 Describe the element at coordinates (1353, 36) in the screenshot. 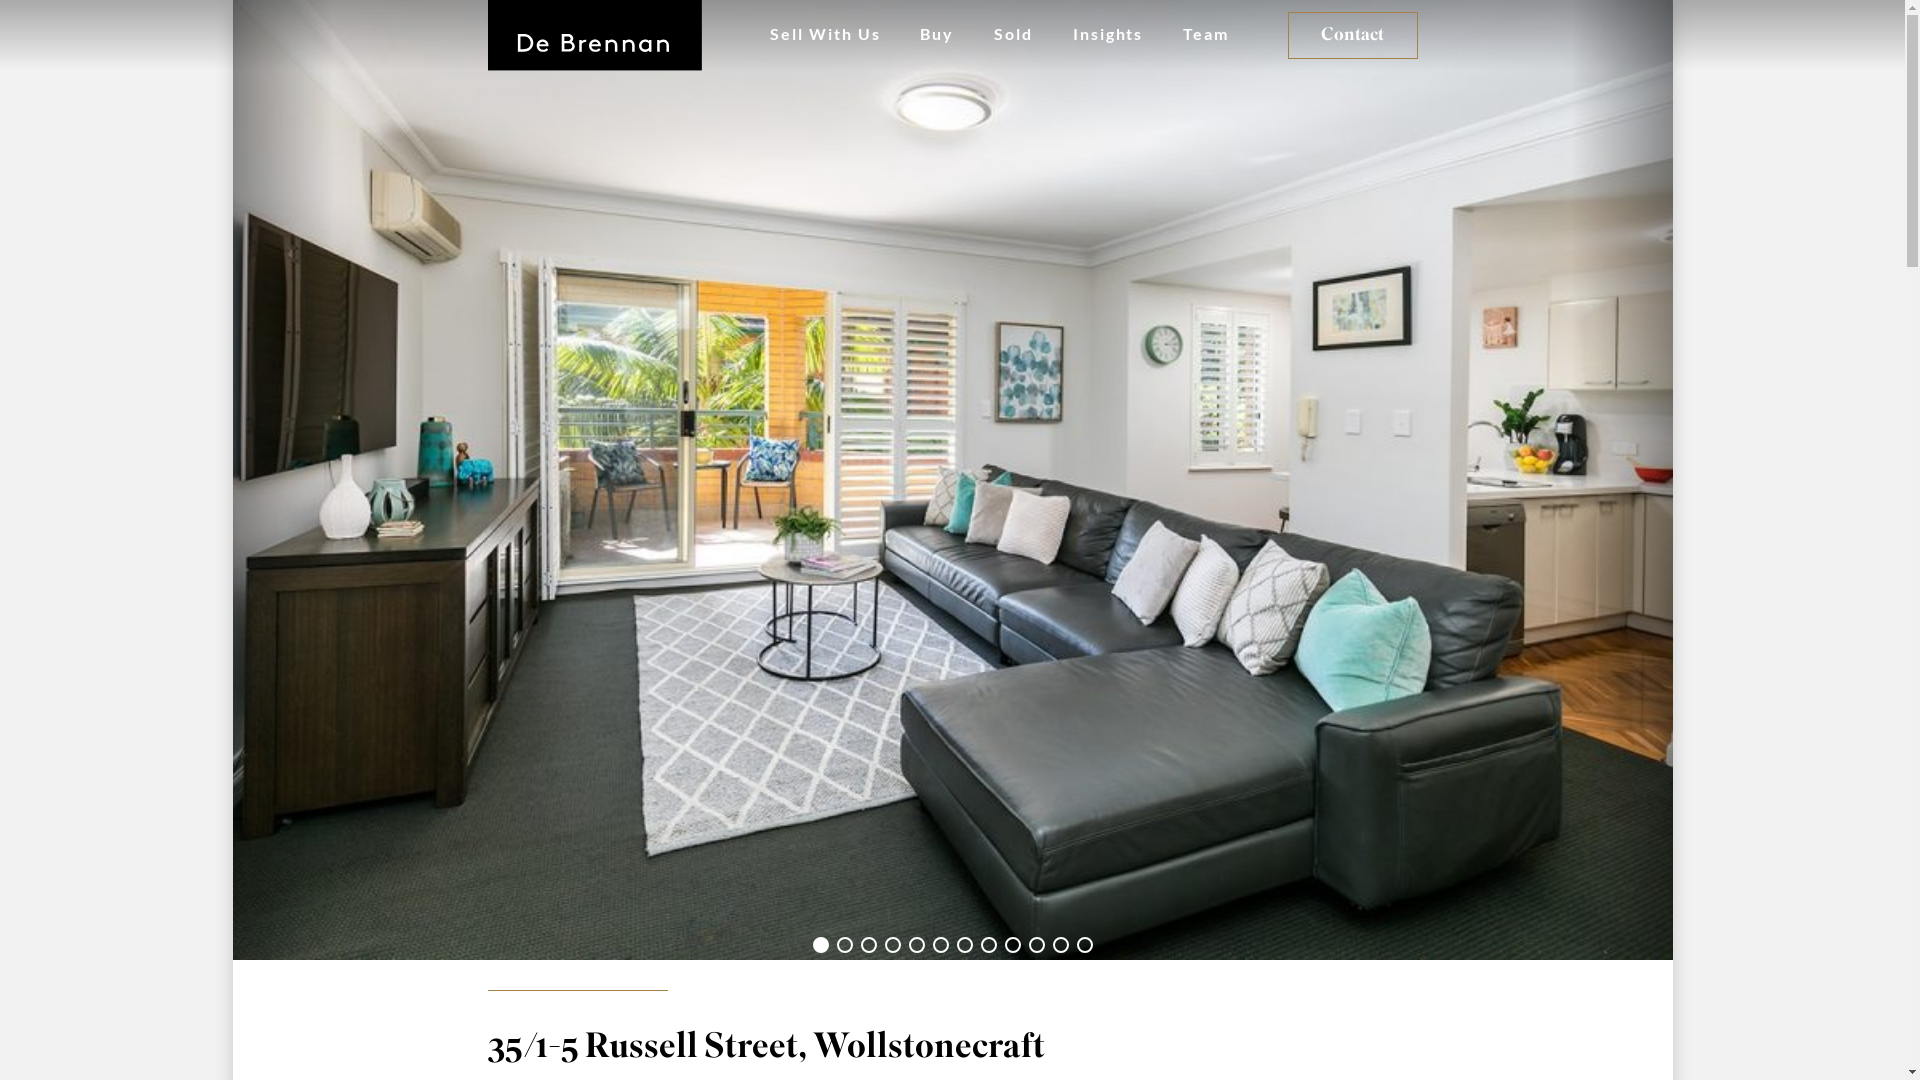

I see `Contact` at that location.